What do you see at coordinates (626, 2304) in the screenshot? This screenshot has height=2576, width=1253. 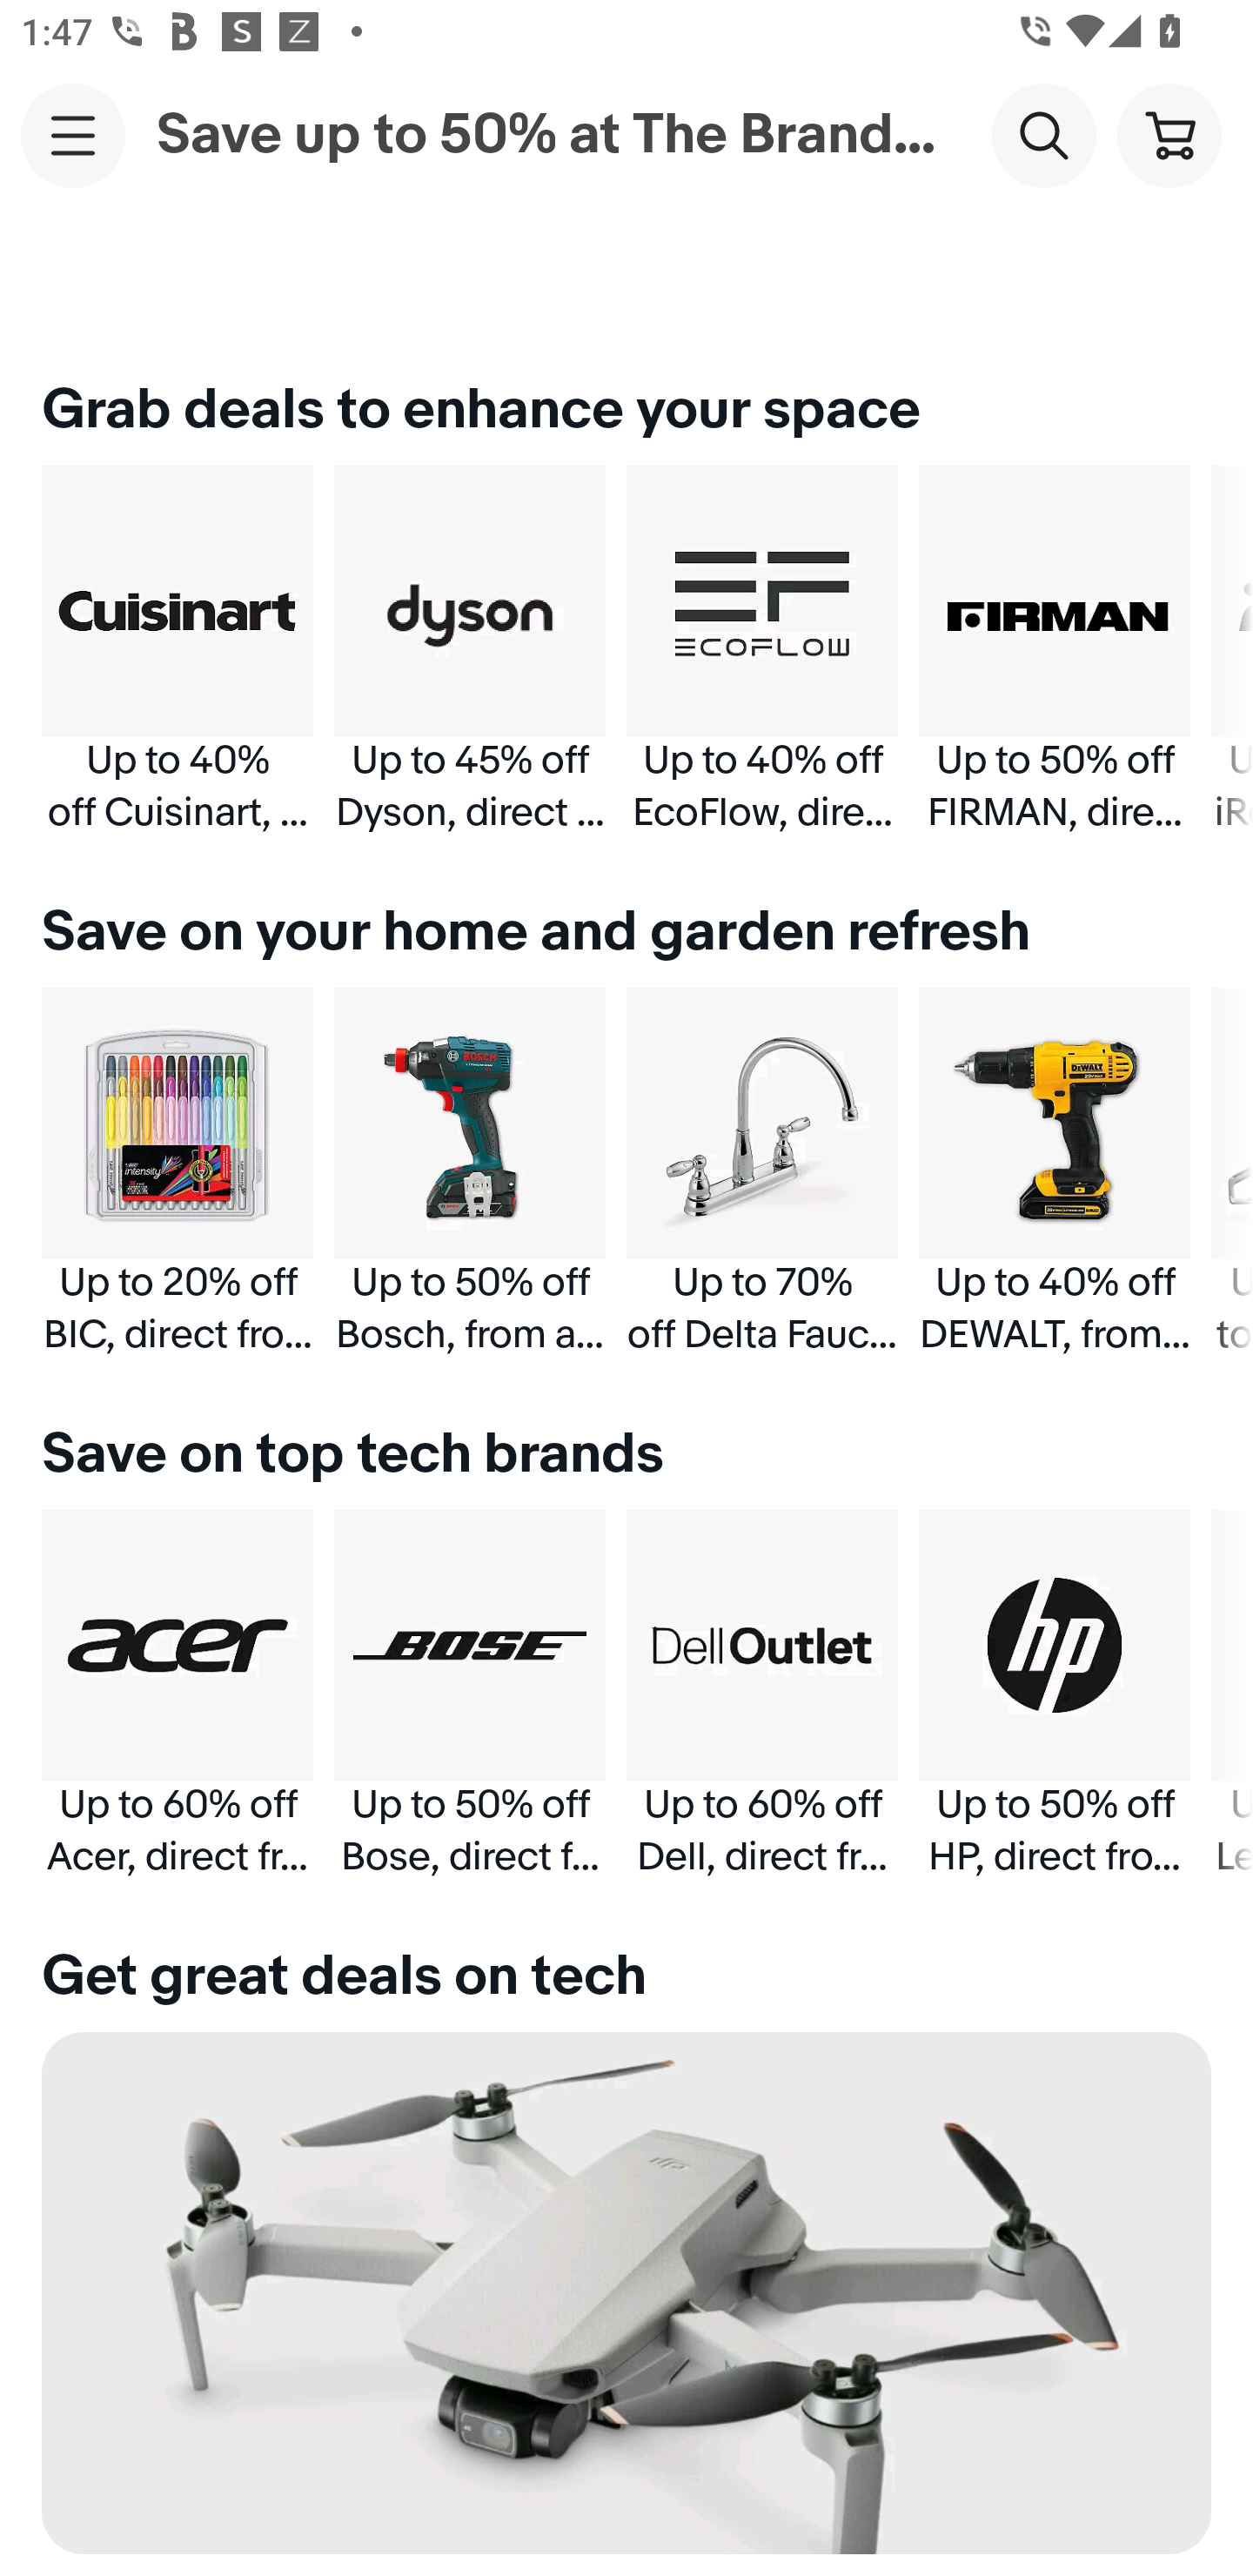 I see `Up to 40% off DJI` at bounding box center [626, 2304].